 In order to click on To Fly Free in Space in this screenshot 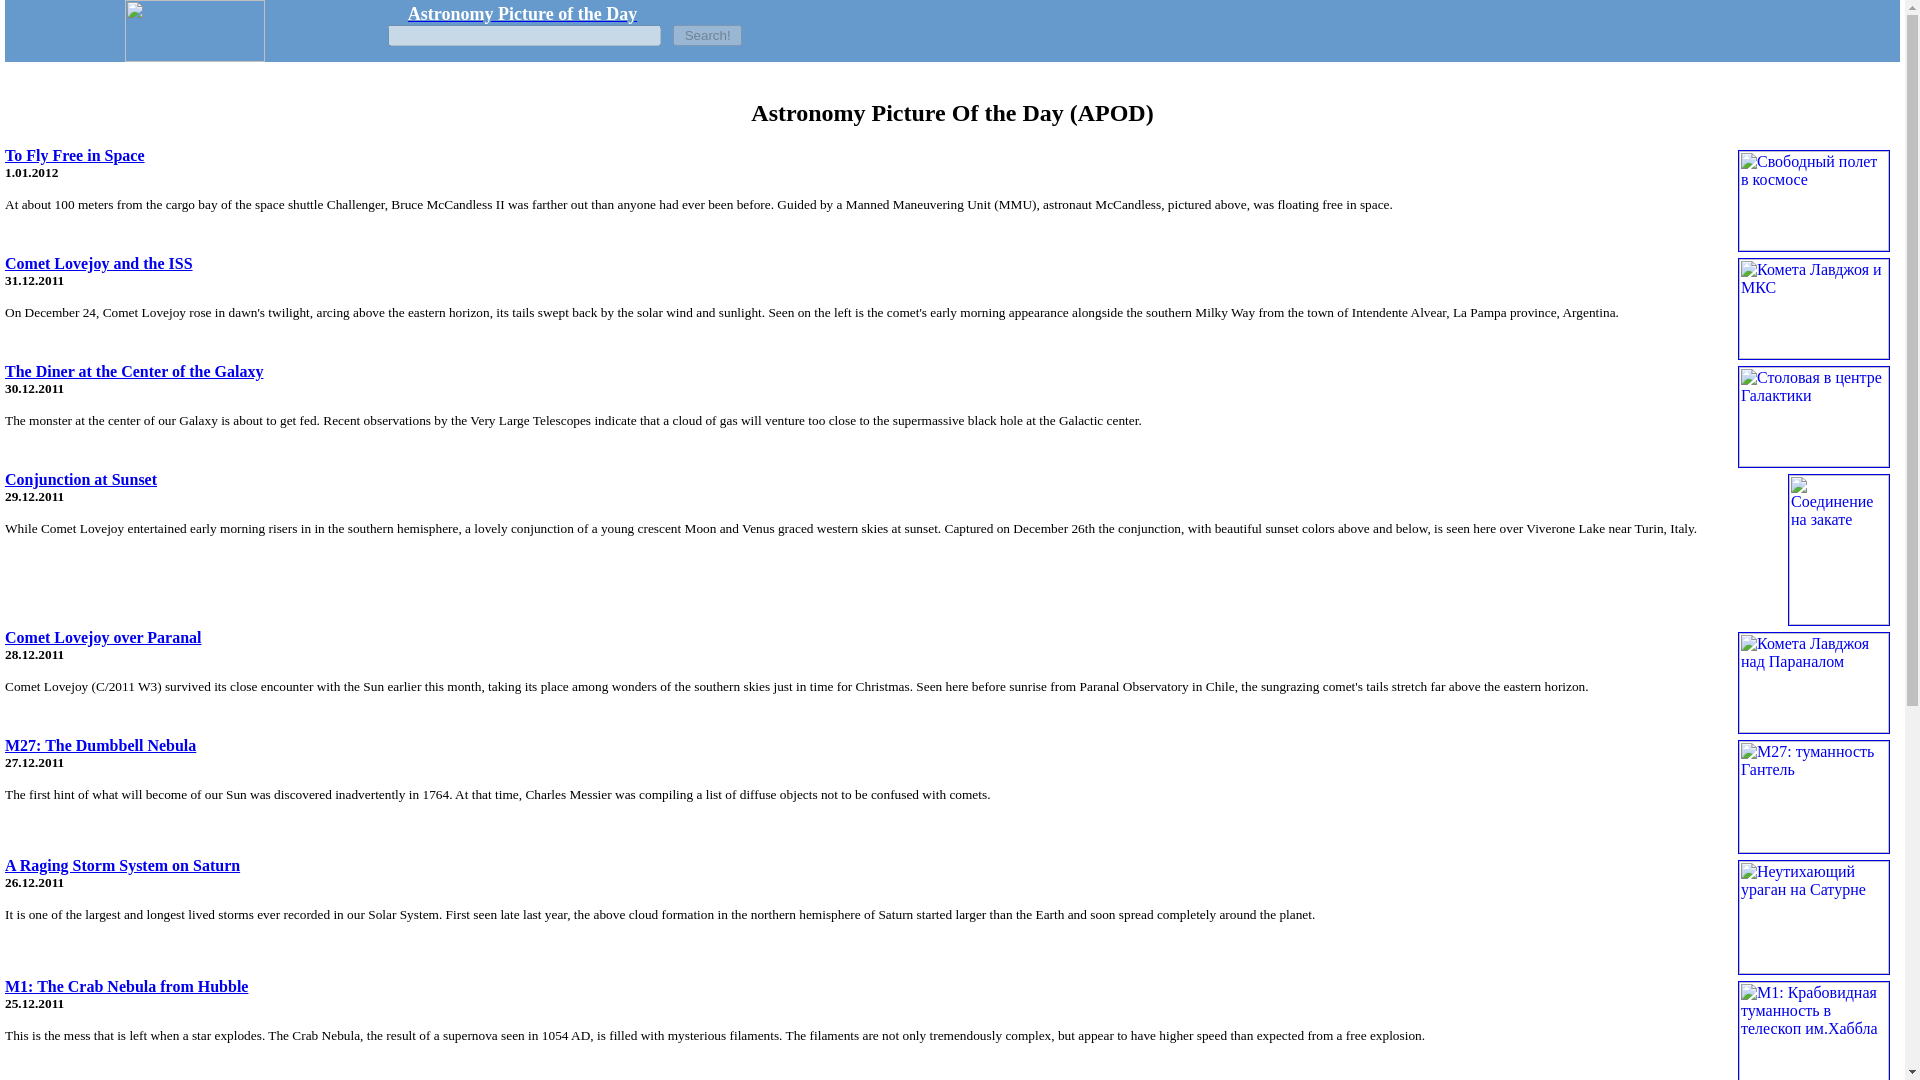, I will do `click(75, 155)`.